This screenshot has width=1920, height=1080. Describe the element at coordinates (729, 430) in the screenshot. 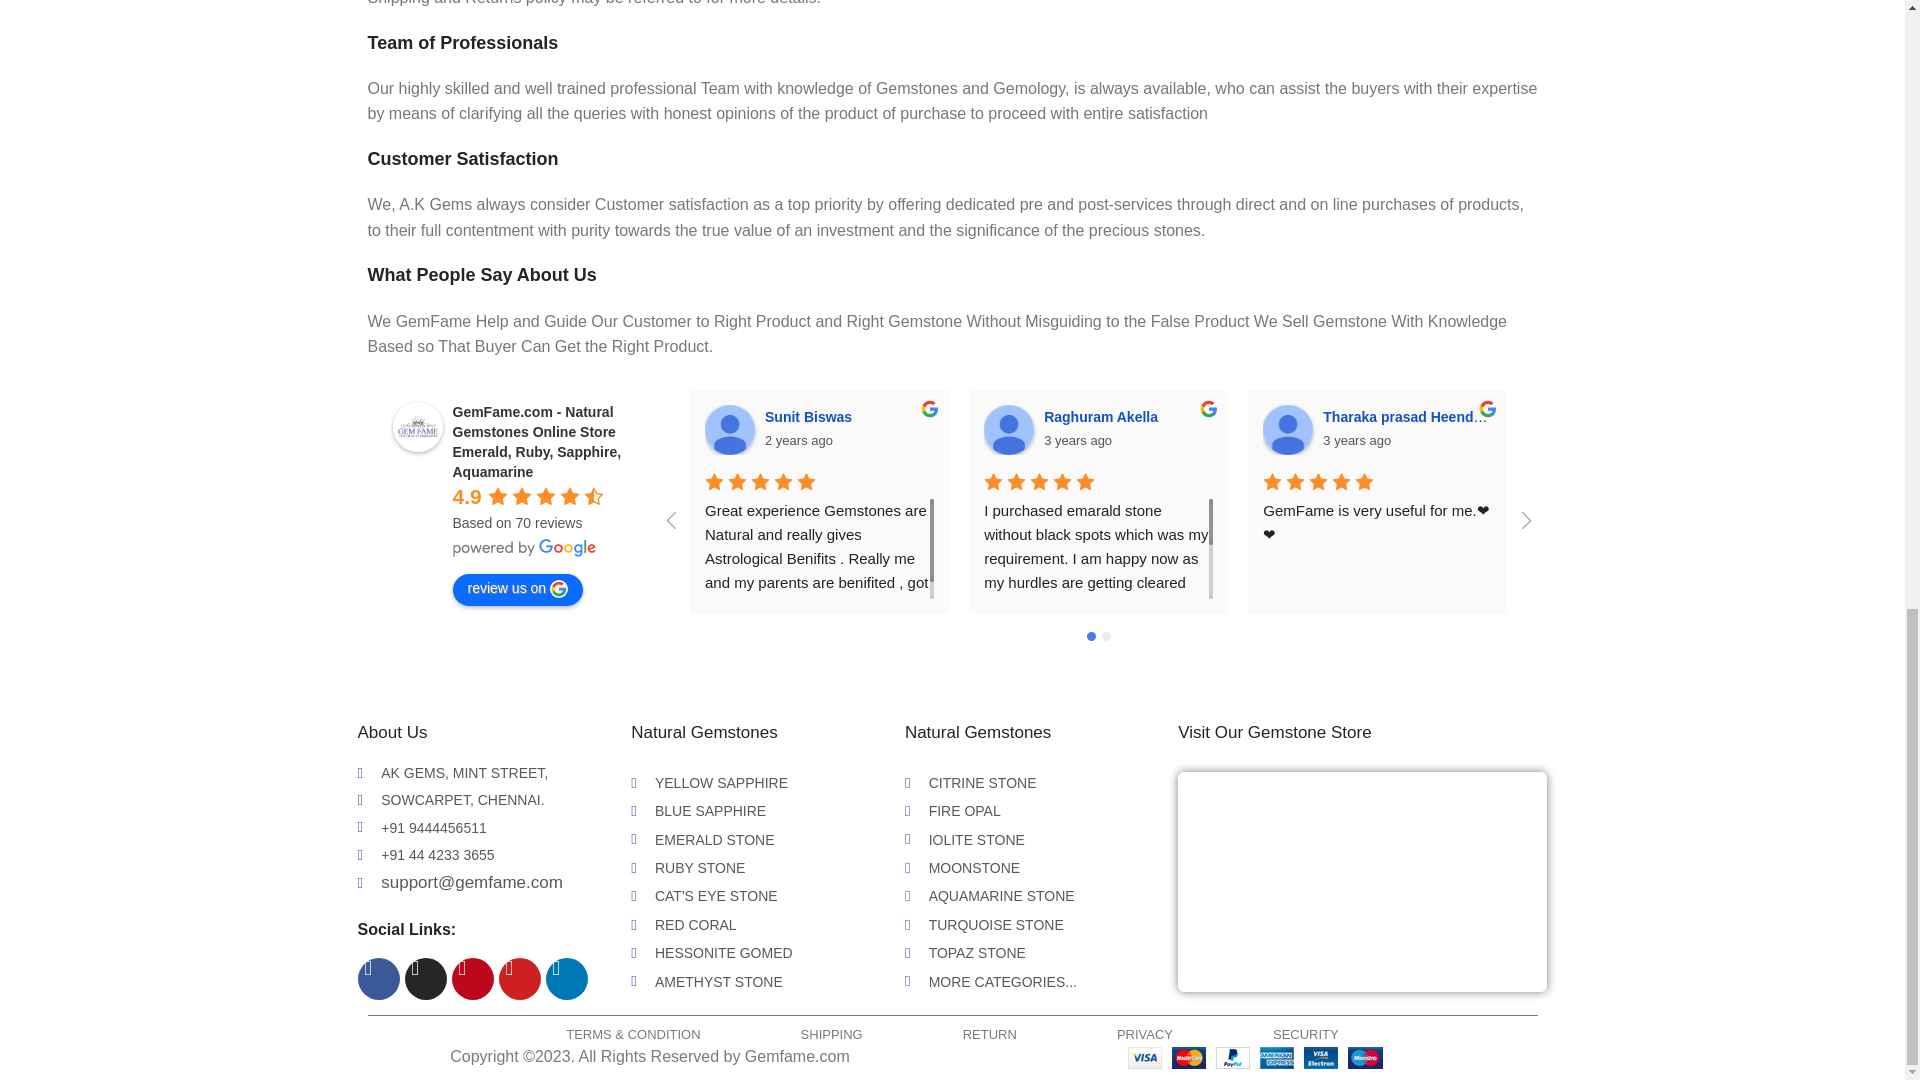

I see `Sunit Biswas` at that location.